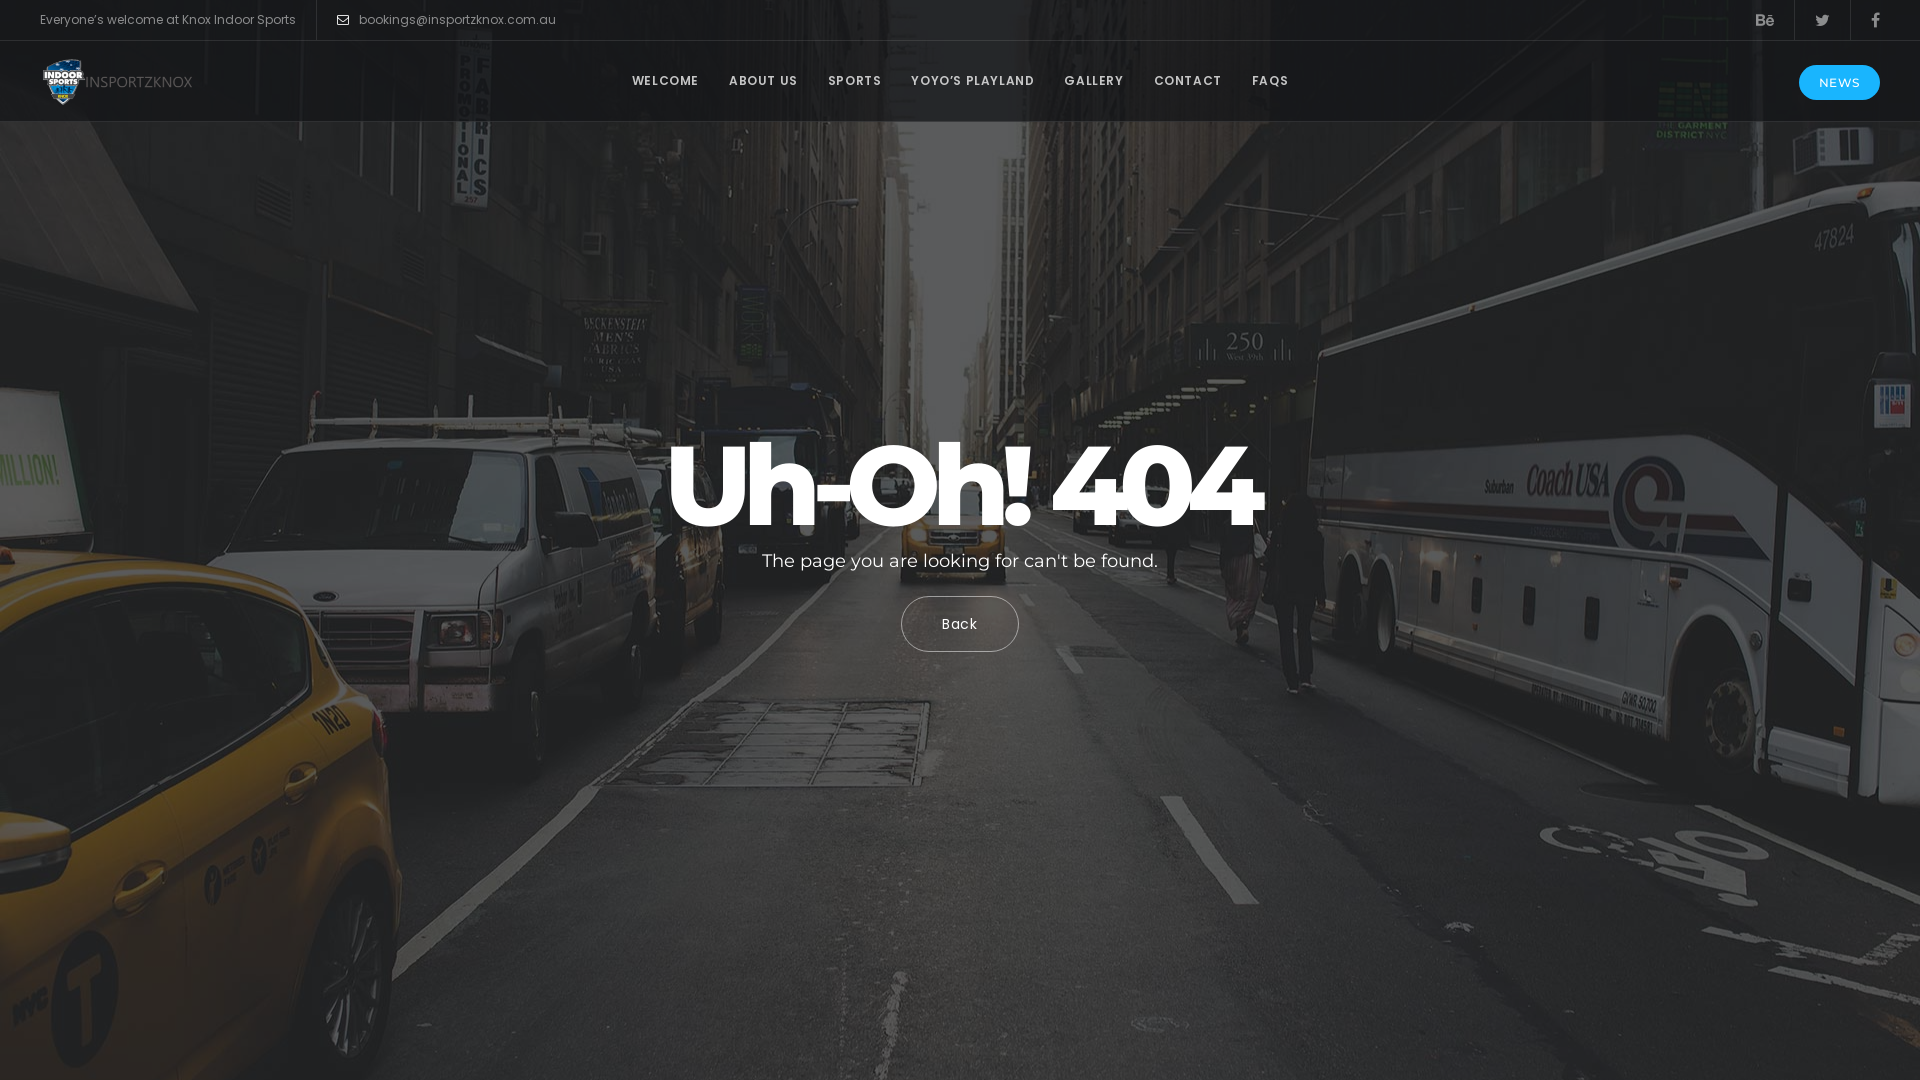 This screenshot has height=1080, width=1920. Describe the element at coordinates (960, 624) in the screenshot. I see `Back` at that location.